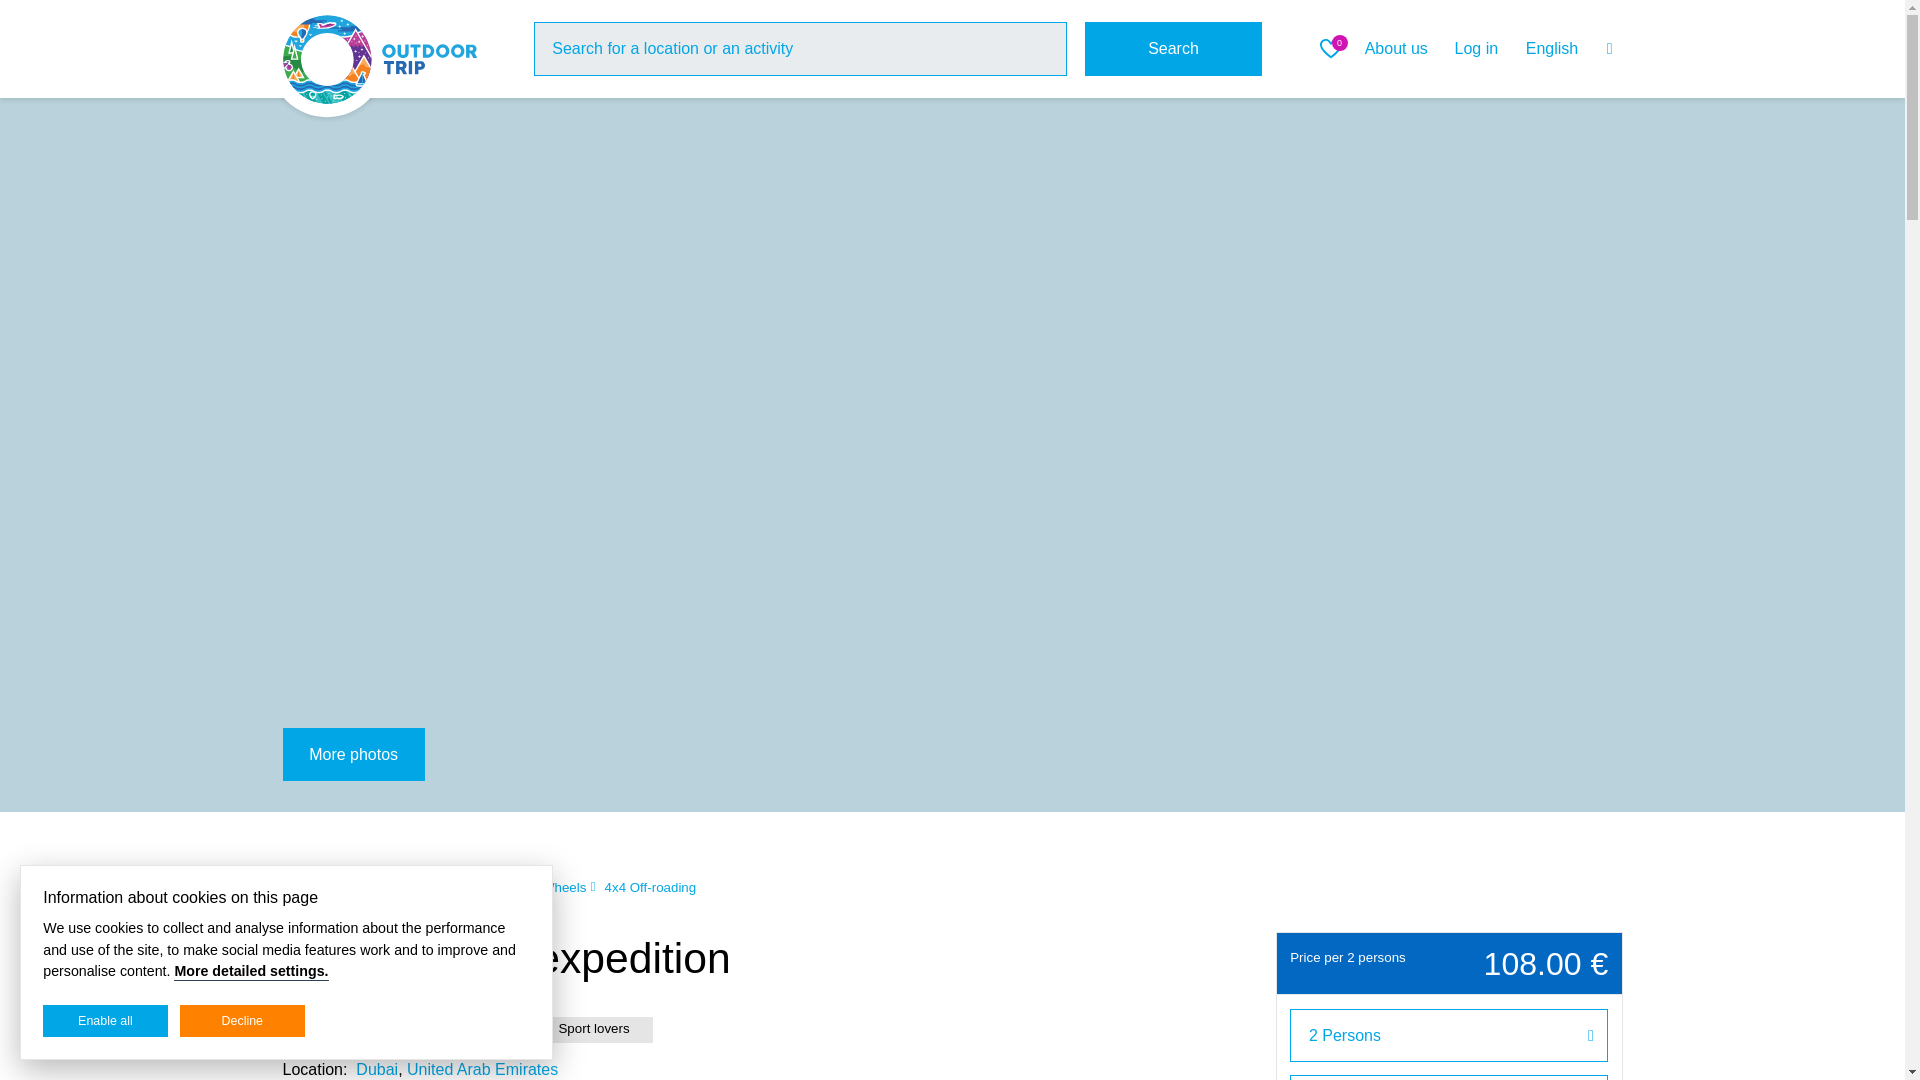 This screenshot has width=1920, height=1080. I want to click on United Arab Emirates, so click(482, 1068).